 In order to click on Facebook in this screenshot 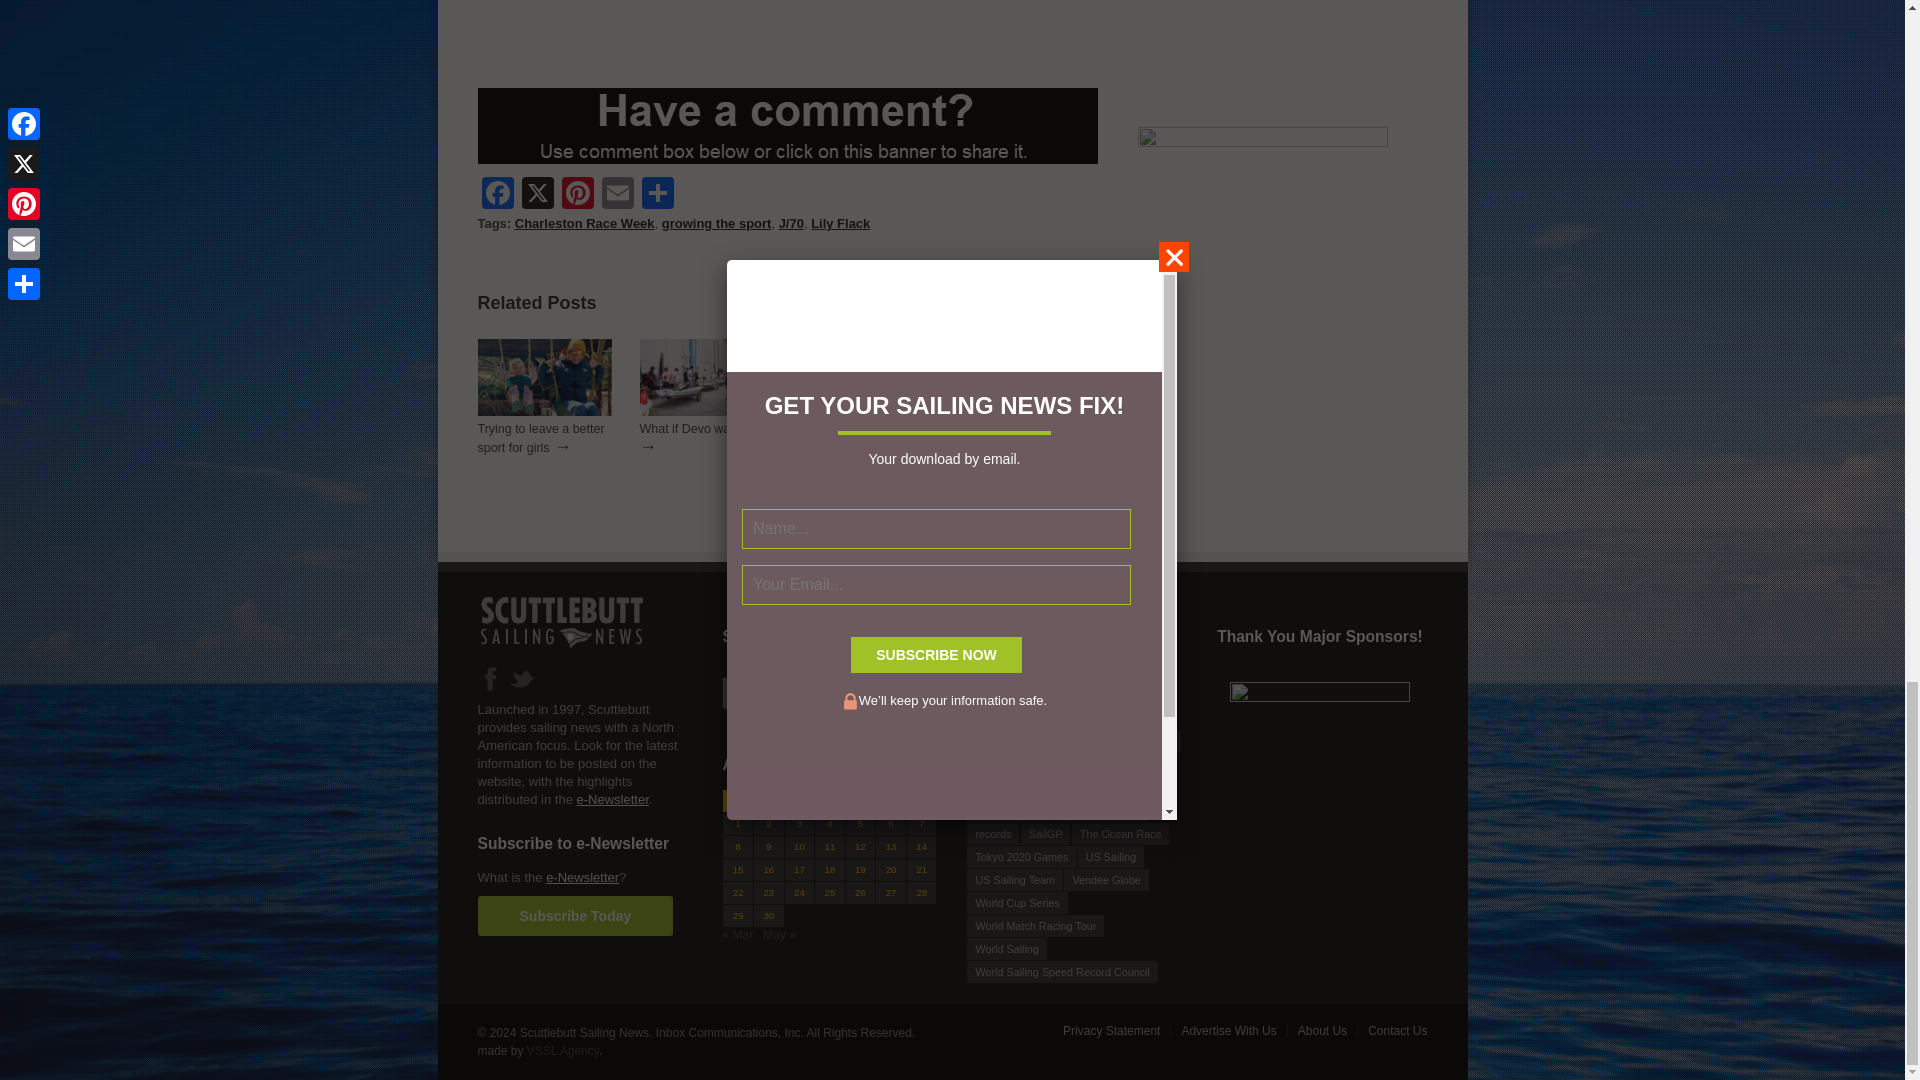, I will do `click(498, 195)`.